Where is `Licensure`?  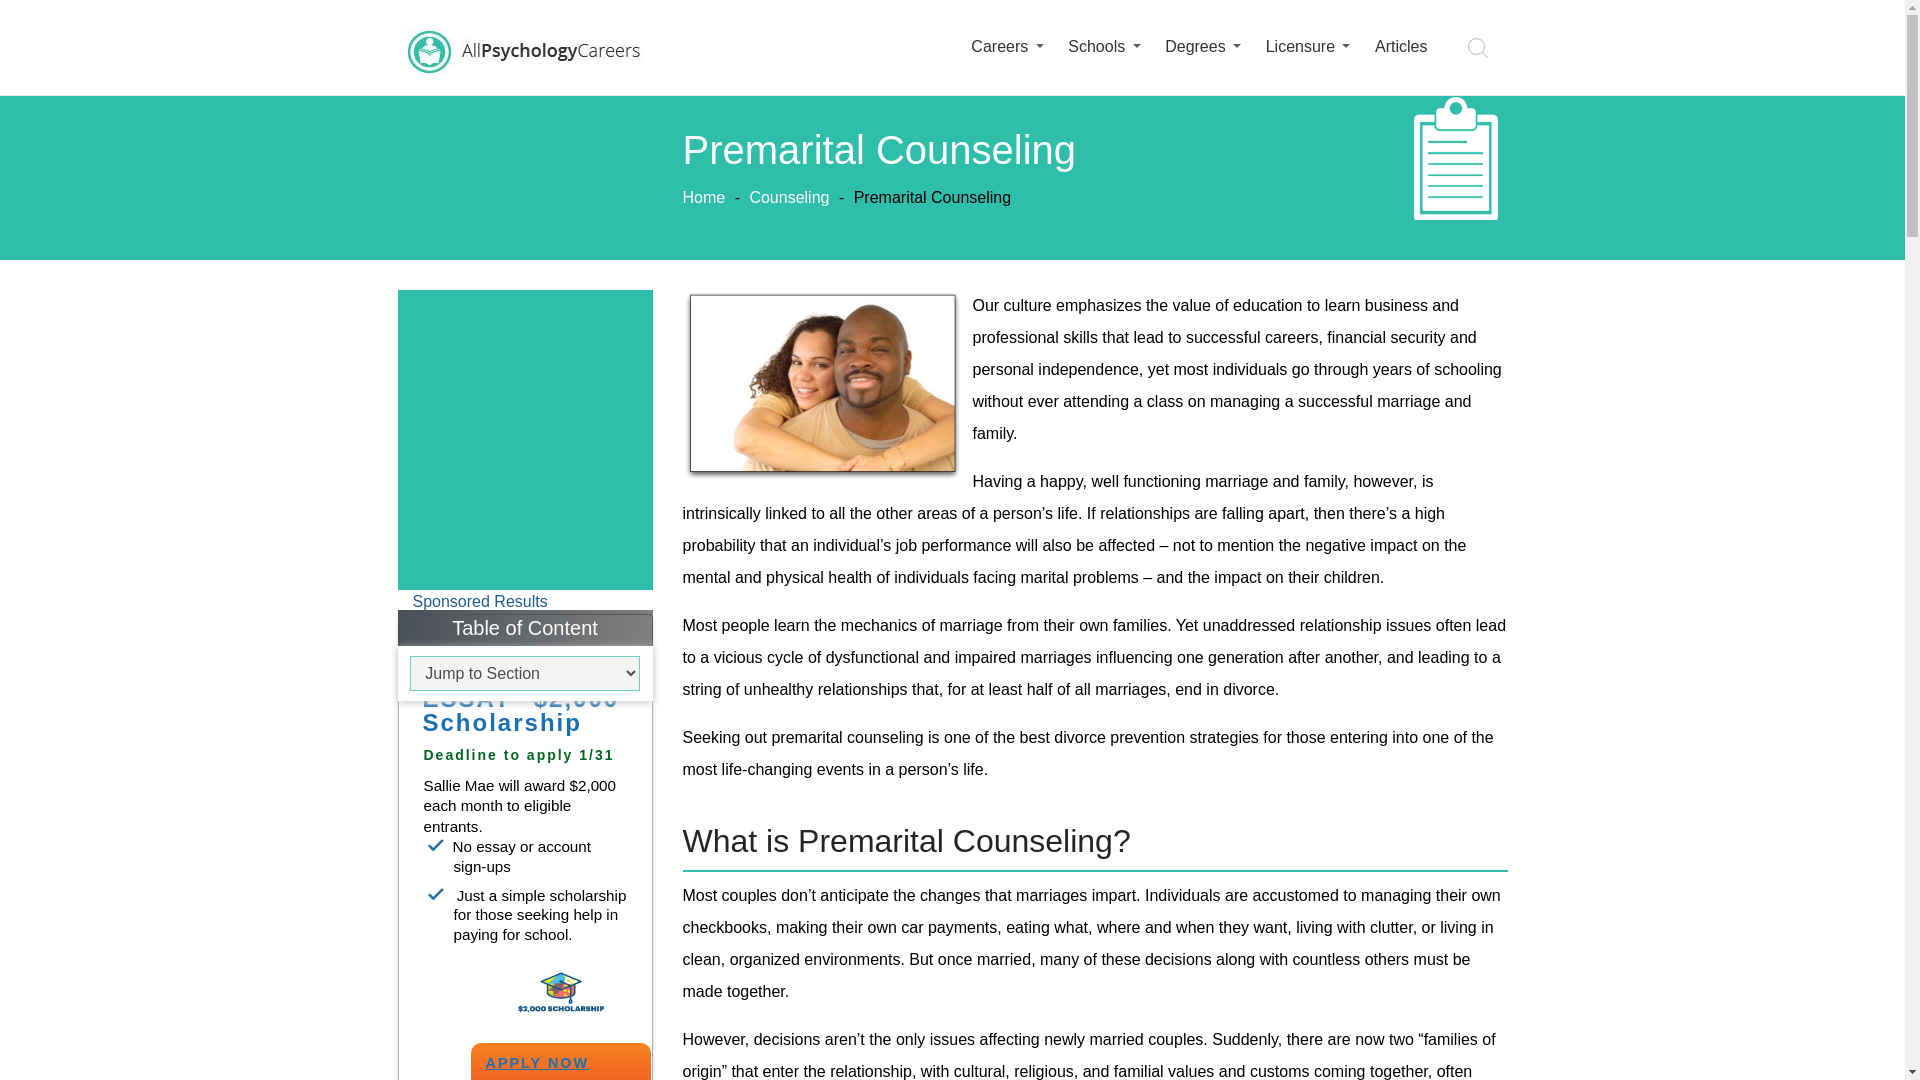 Licensure is located at coordinates (1300, 45).